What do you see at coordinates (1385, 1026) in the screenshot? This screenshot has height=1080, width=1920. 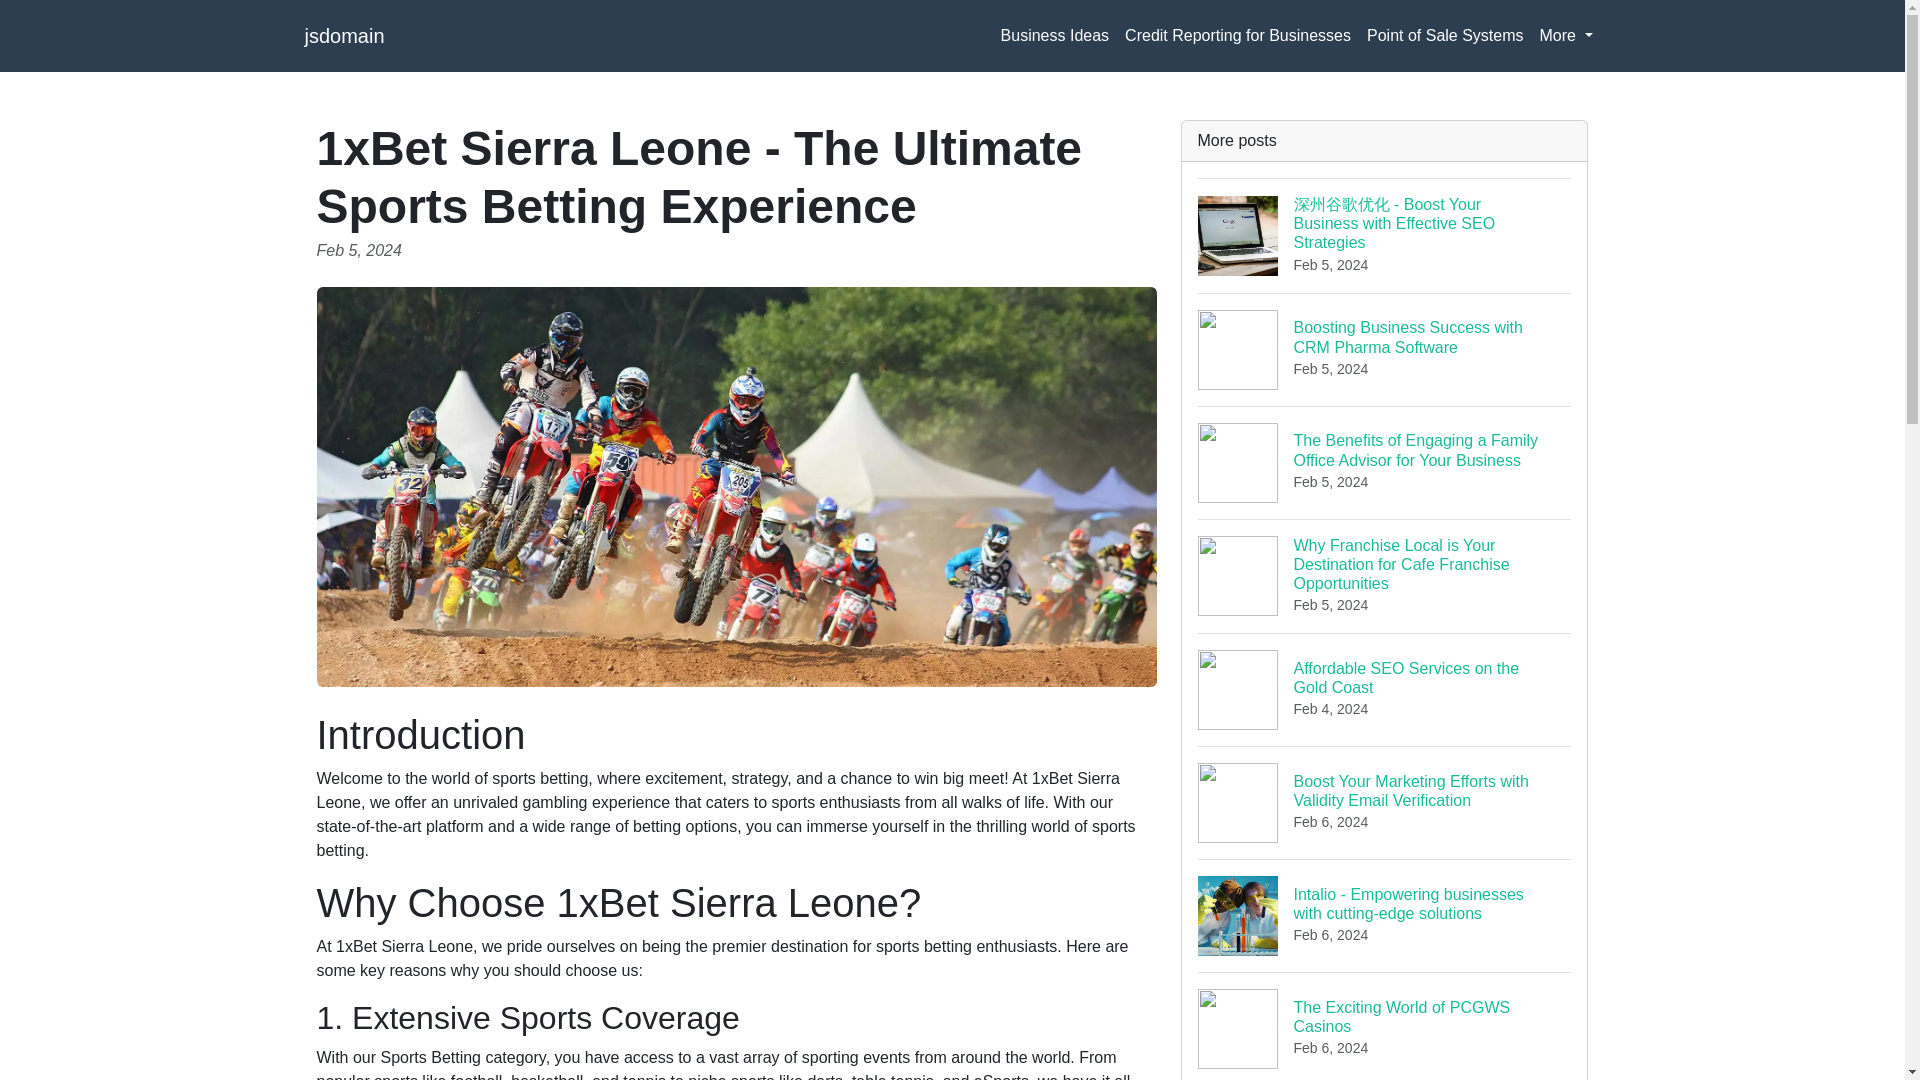 I see `Business Ideas` at bounding box center [1385, 1026].